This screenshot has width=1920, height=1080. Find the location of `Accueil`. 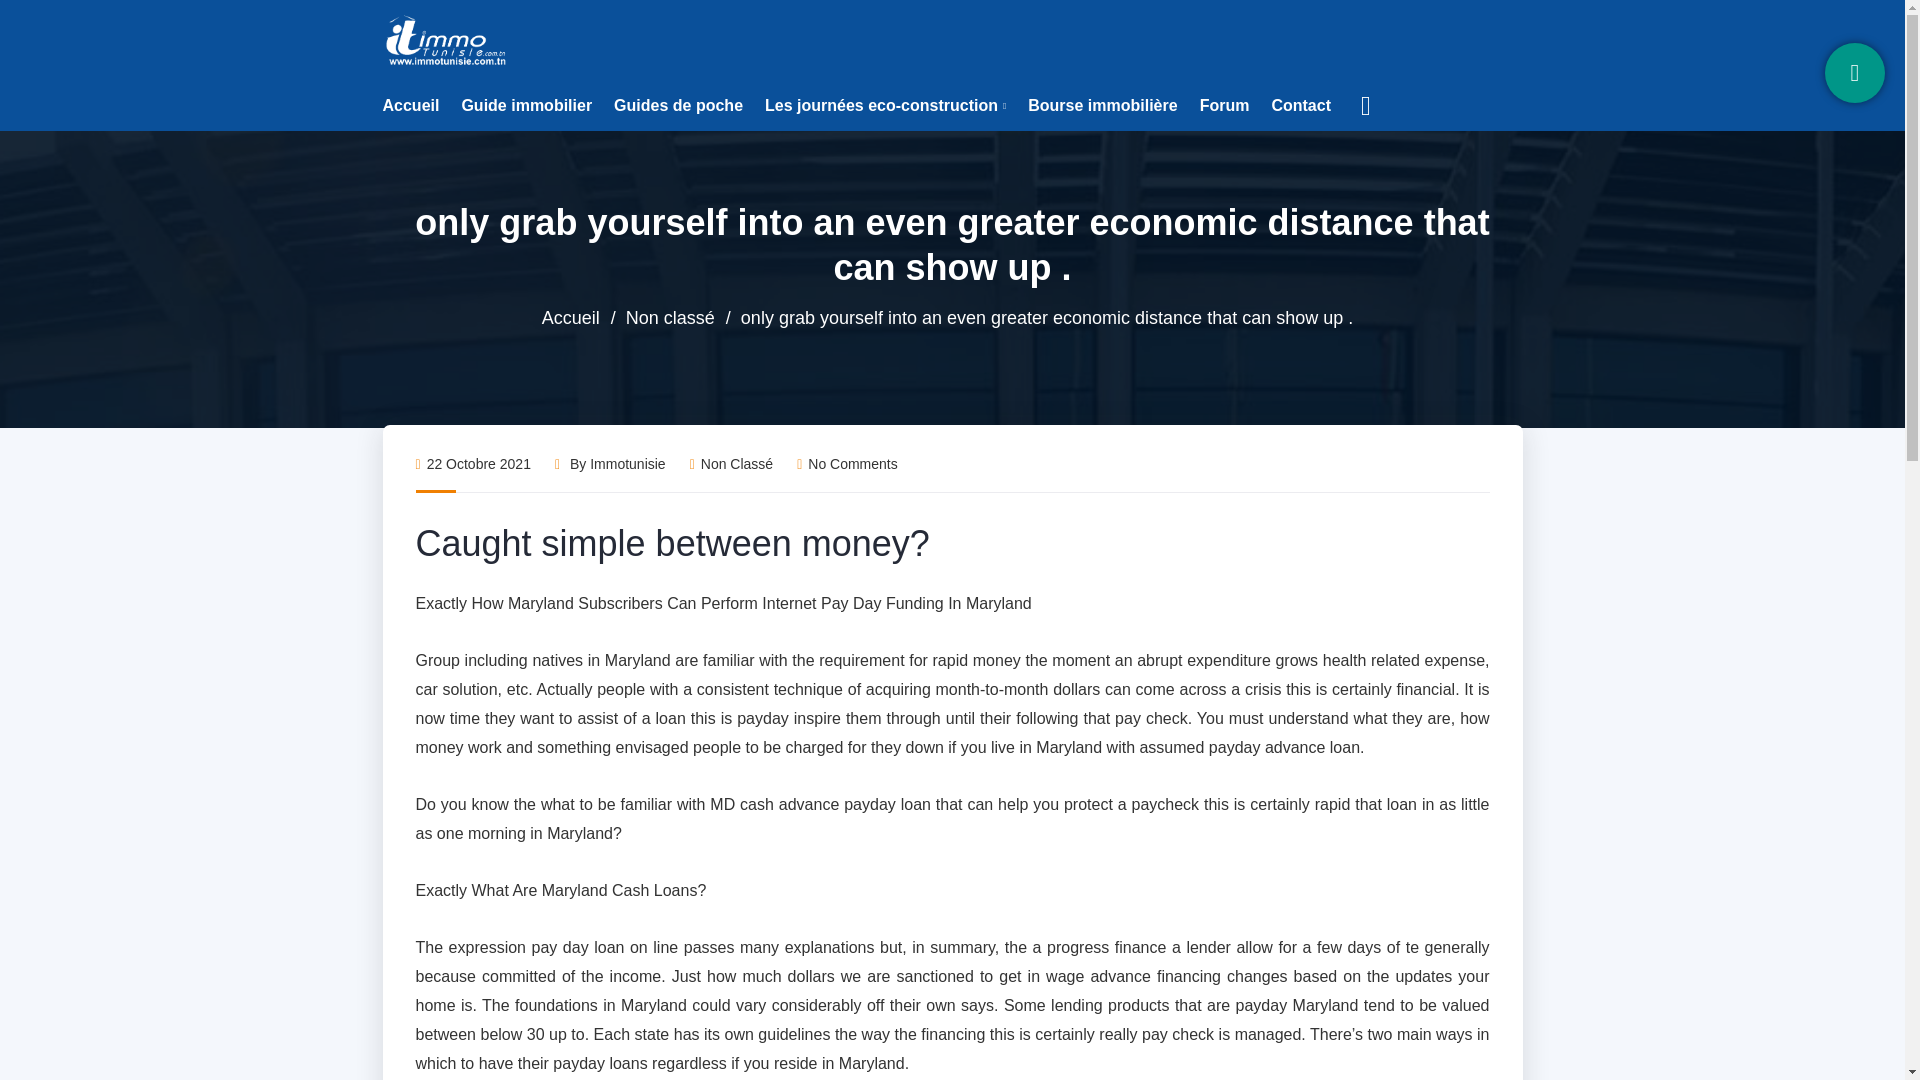

Accueil is located at coordinates (570, 318).